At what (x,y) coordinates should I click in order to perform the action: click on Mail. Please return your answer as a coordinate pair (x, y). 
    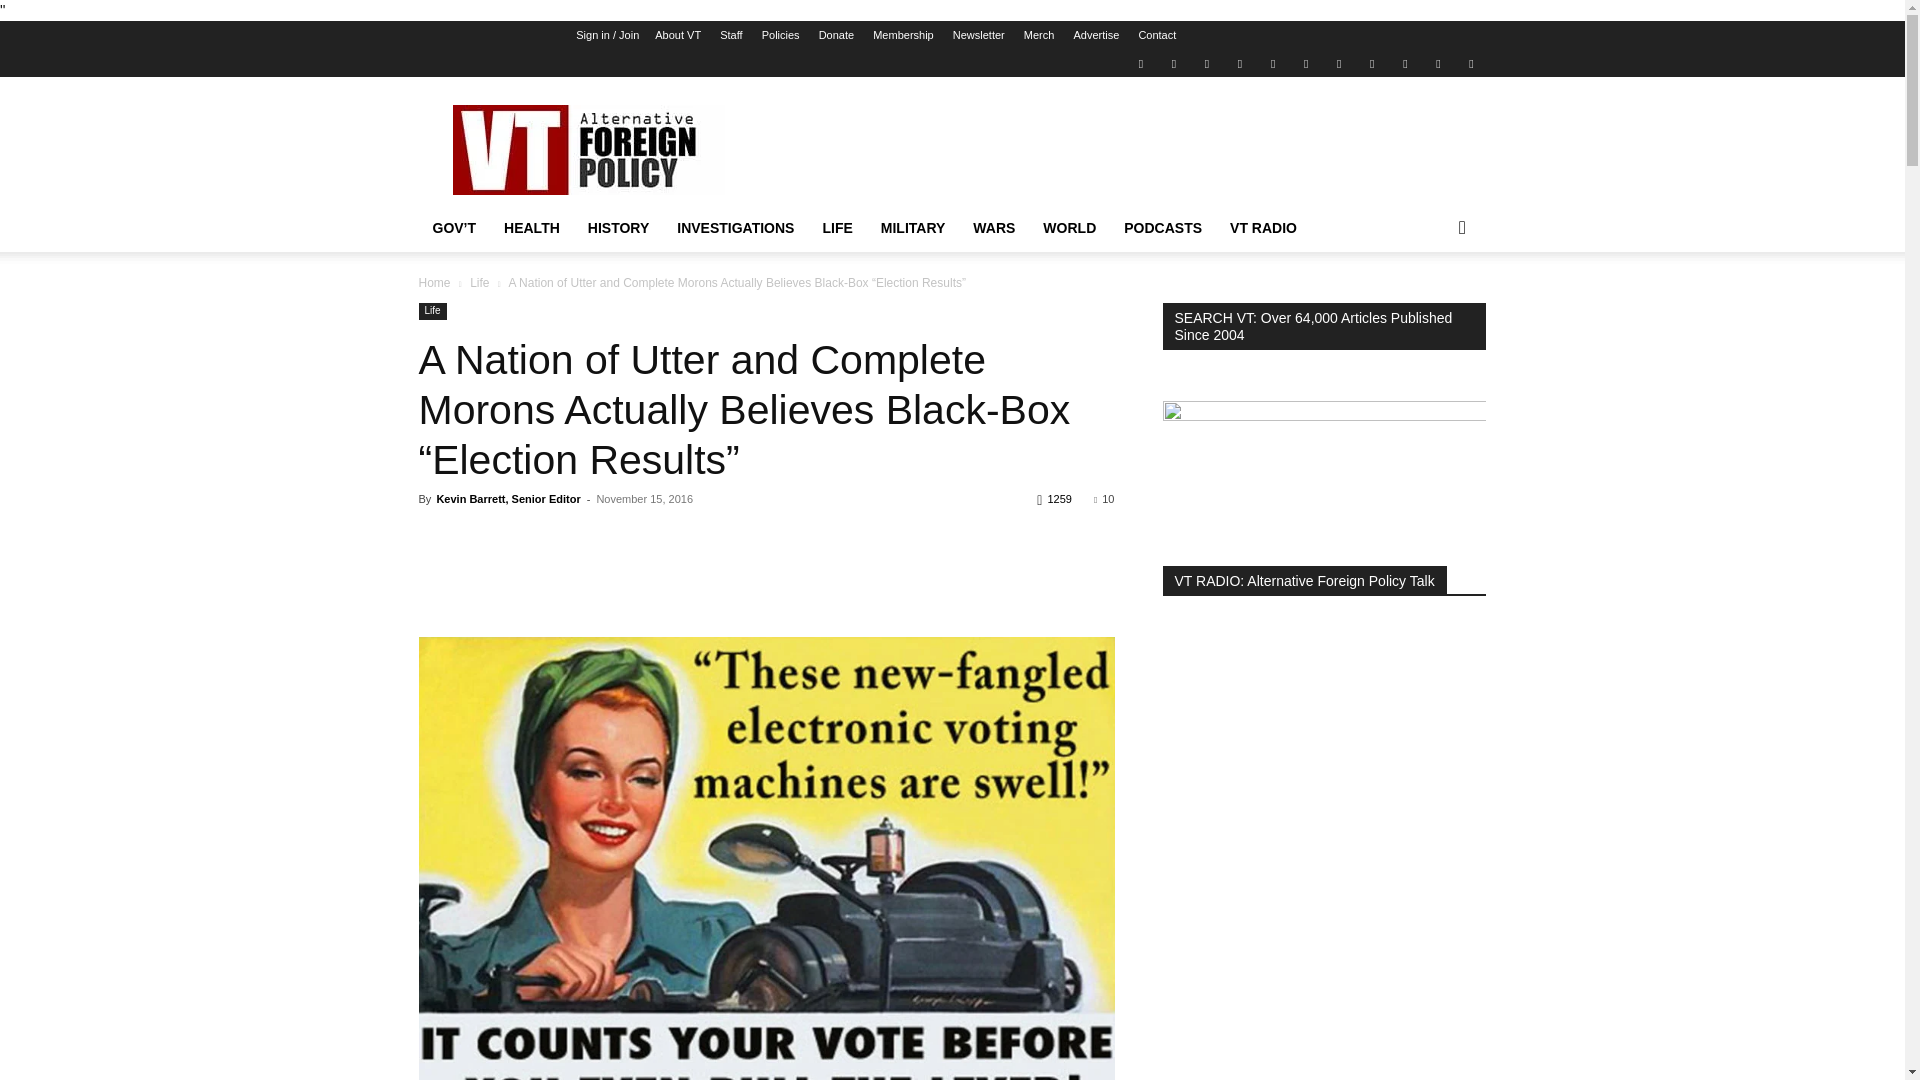
    Looking at the image, I should click on (1206, 62).